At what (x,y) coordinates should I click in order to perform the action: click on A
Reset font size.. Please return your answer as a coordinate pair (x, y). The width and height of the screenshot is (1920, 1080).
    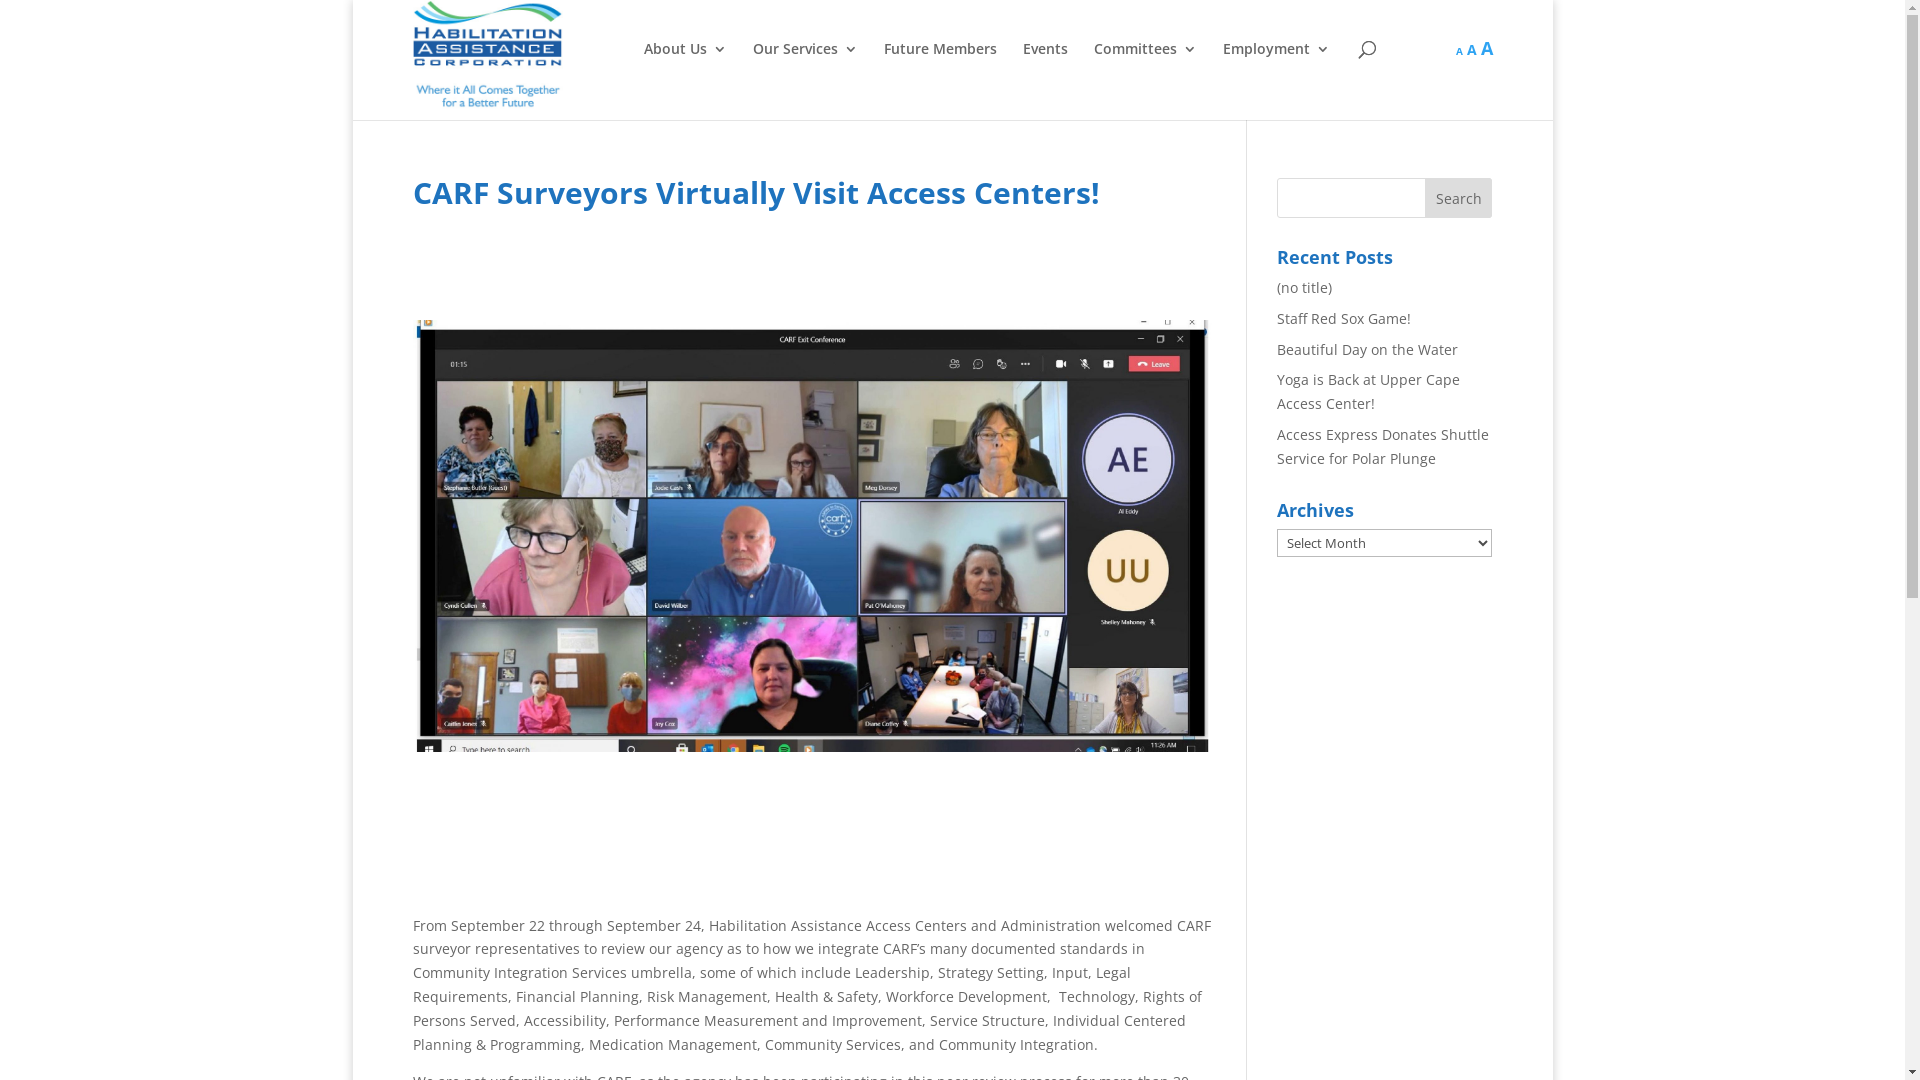
    Looking at the image, I should click on (1471, 50).